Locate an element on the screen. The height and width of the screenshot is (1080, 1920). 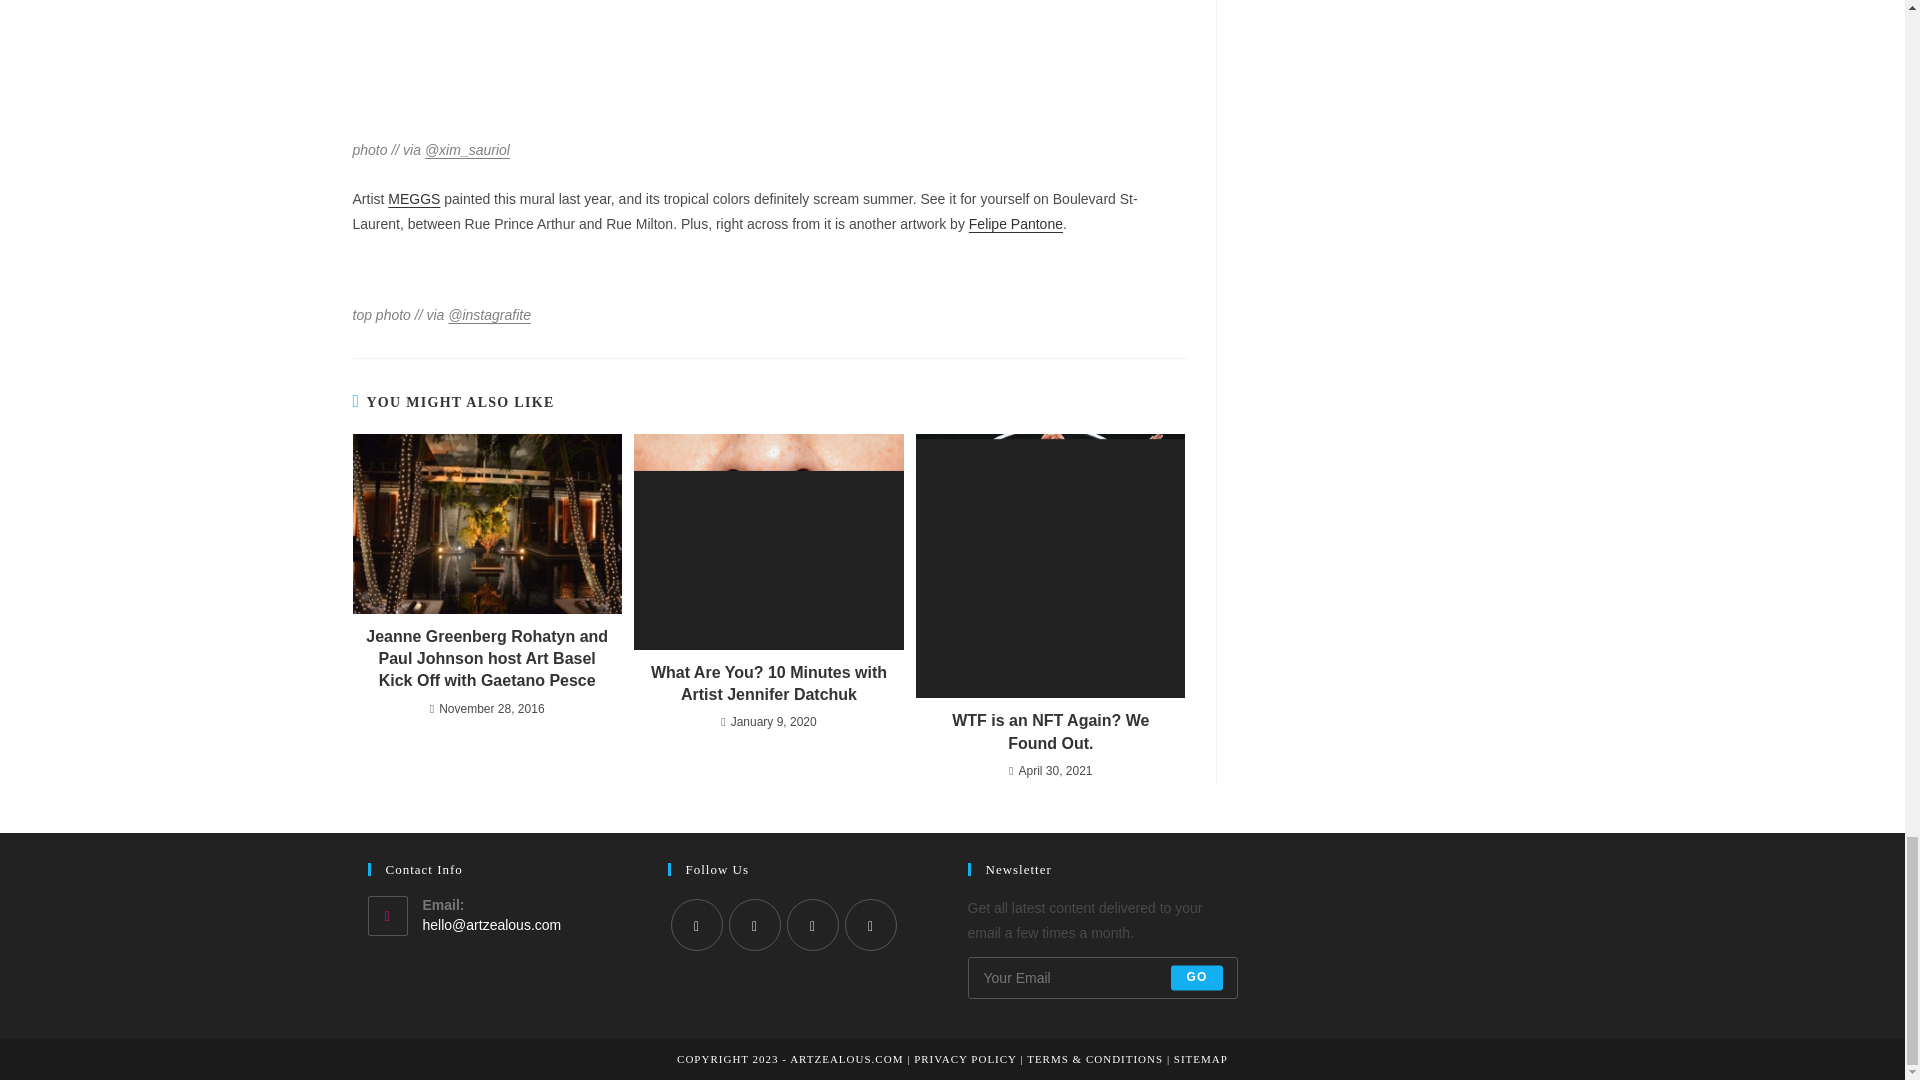
Felipe Pantone is located at coordinates (1016, 224).